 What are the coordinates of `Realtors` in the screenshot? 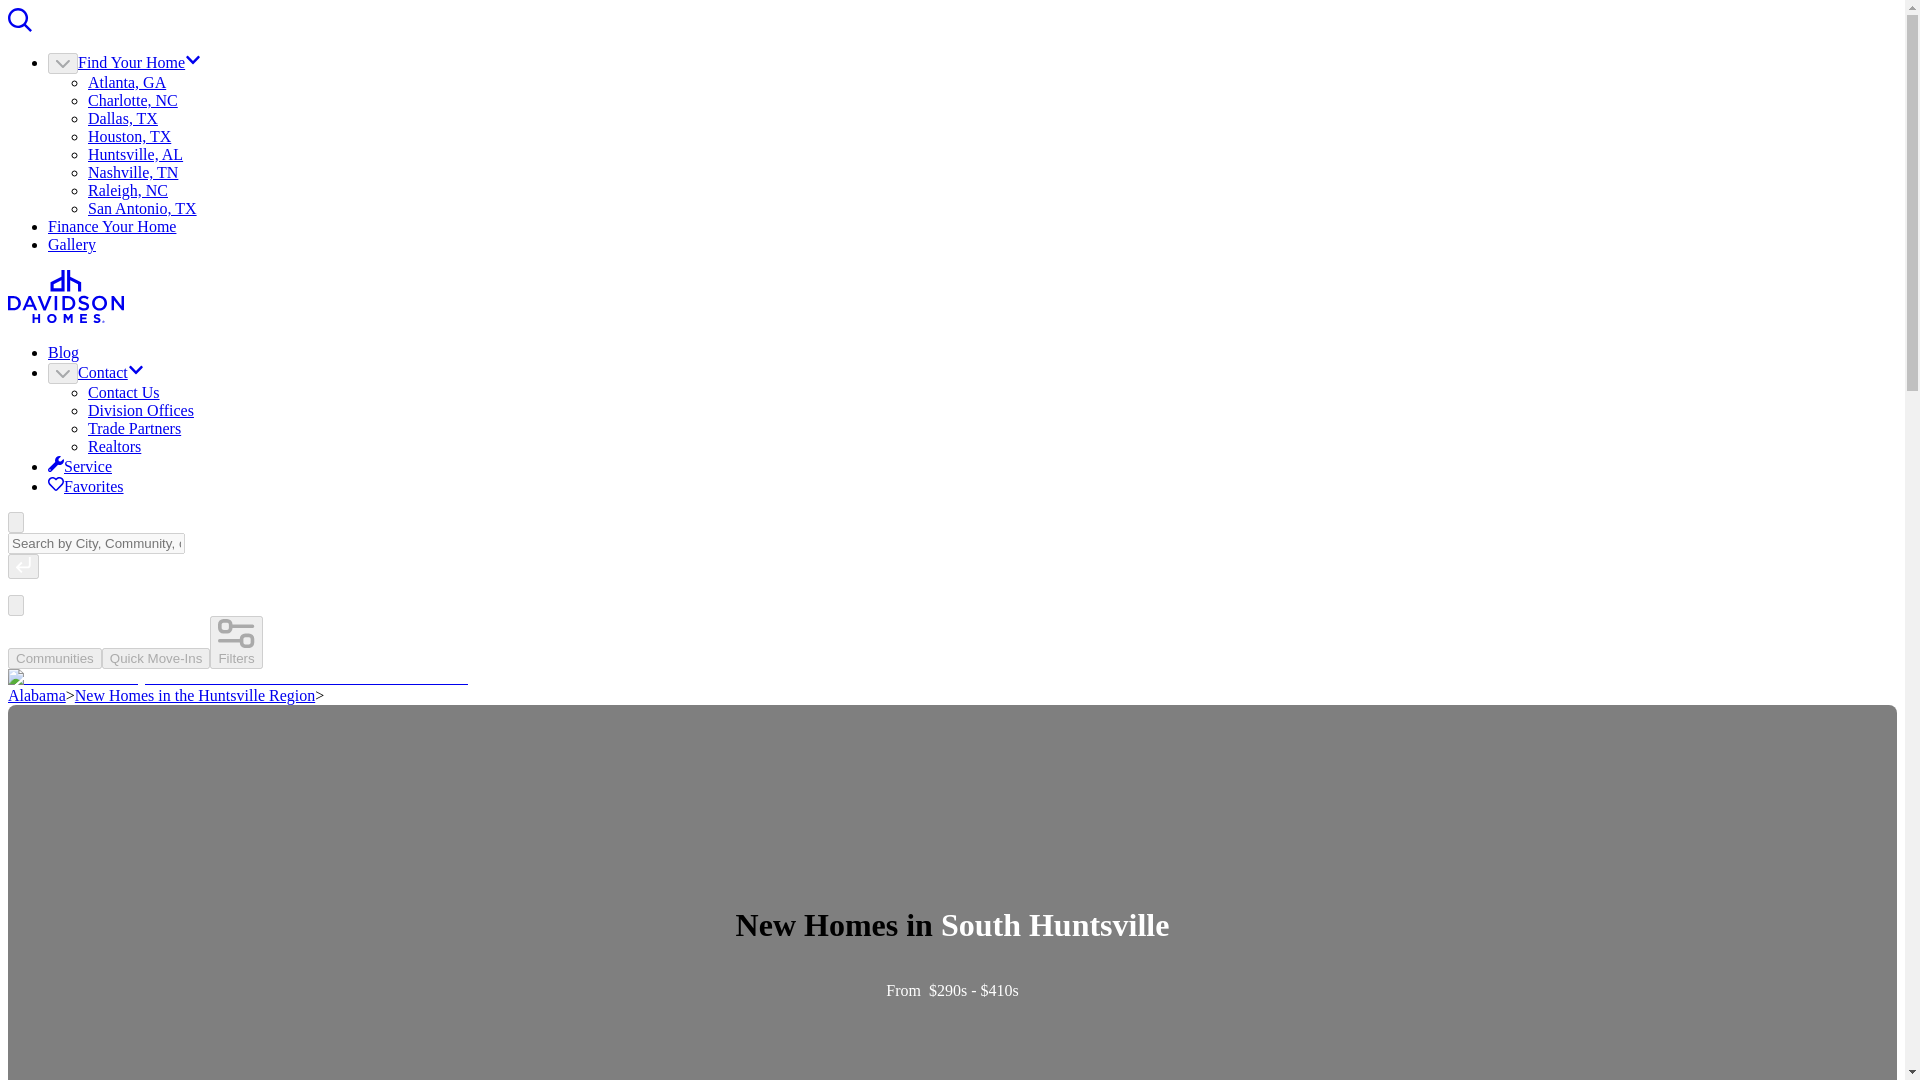 It's located at (114, 446).